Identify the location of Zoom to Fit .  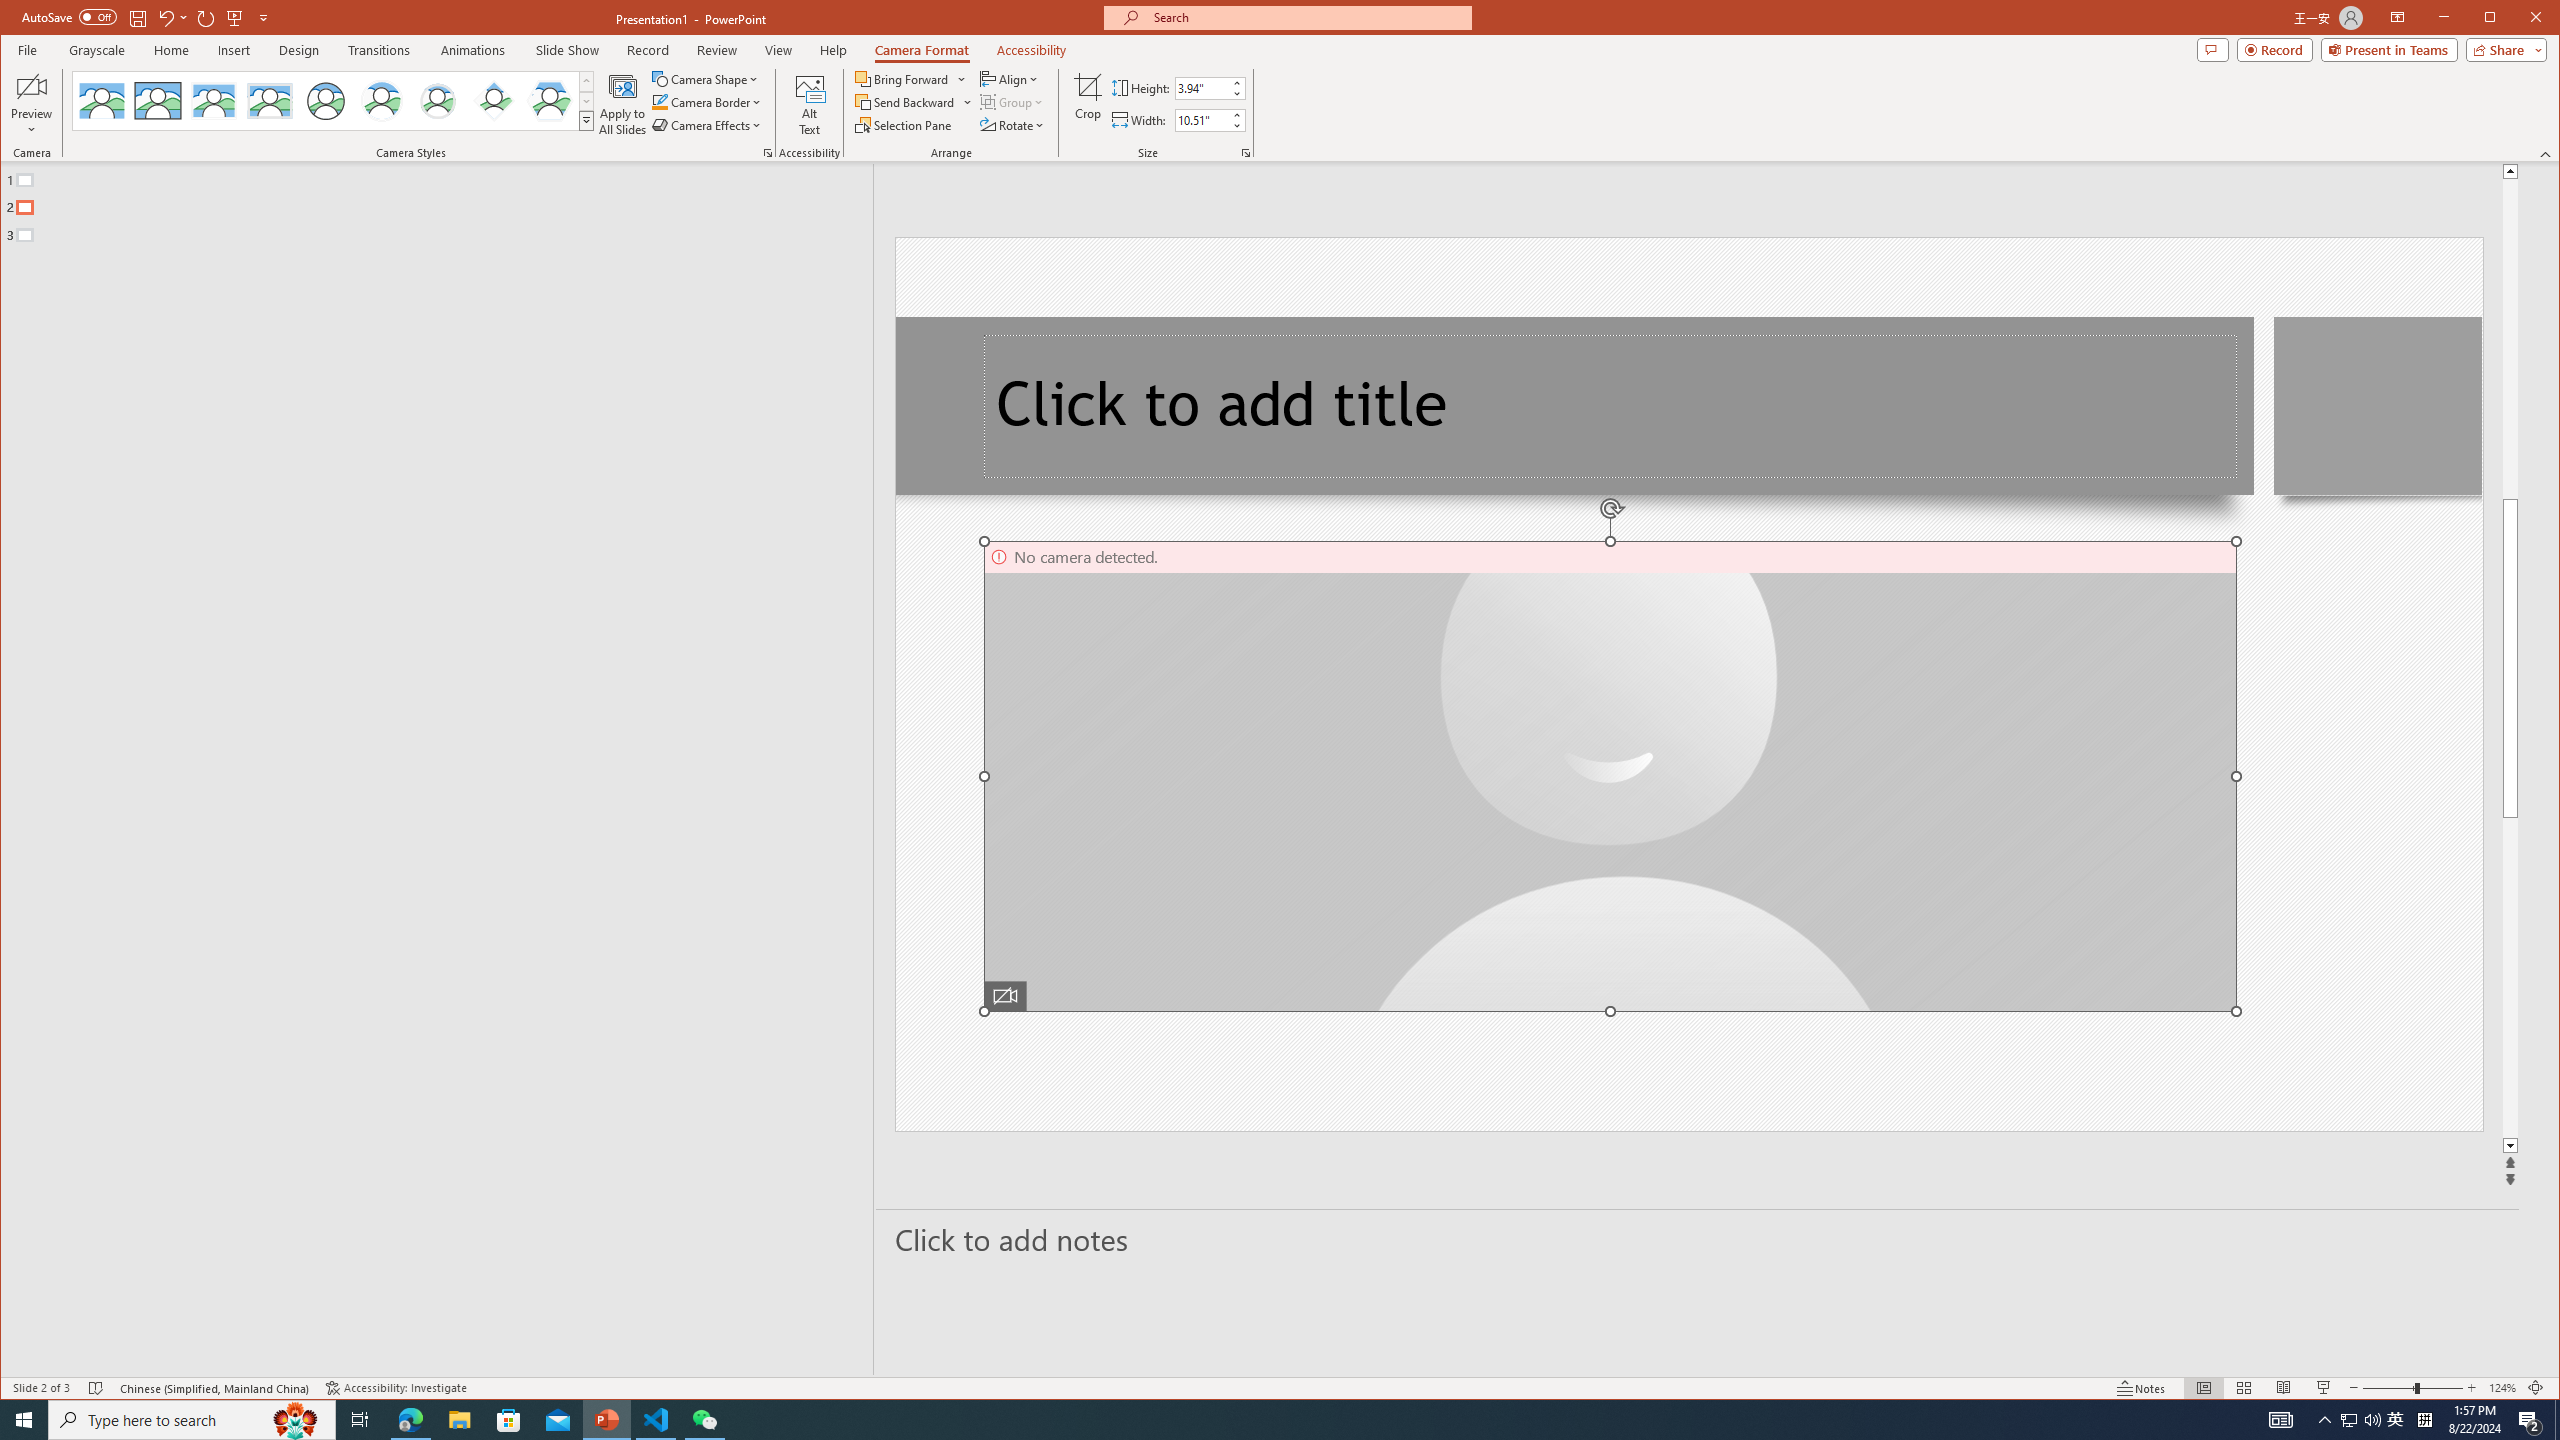
(2536, 1388).